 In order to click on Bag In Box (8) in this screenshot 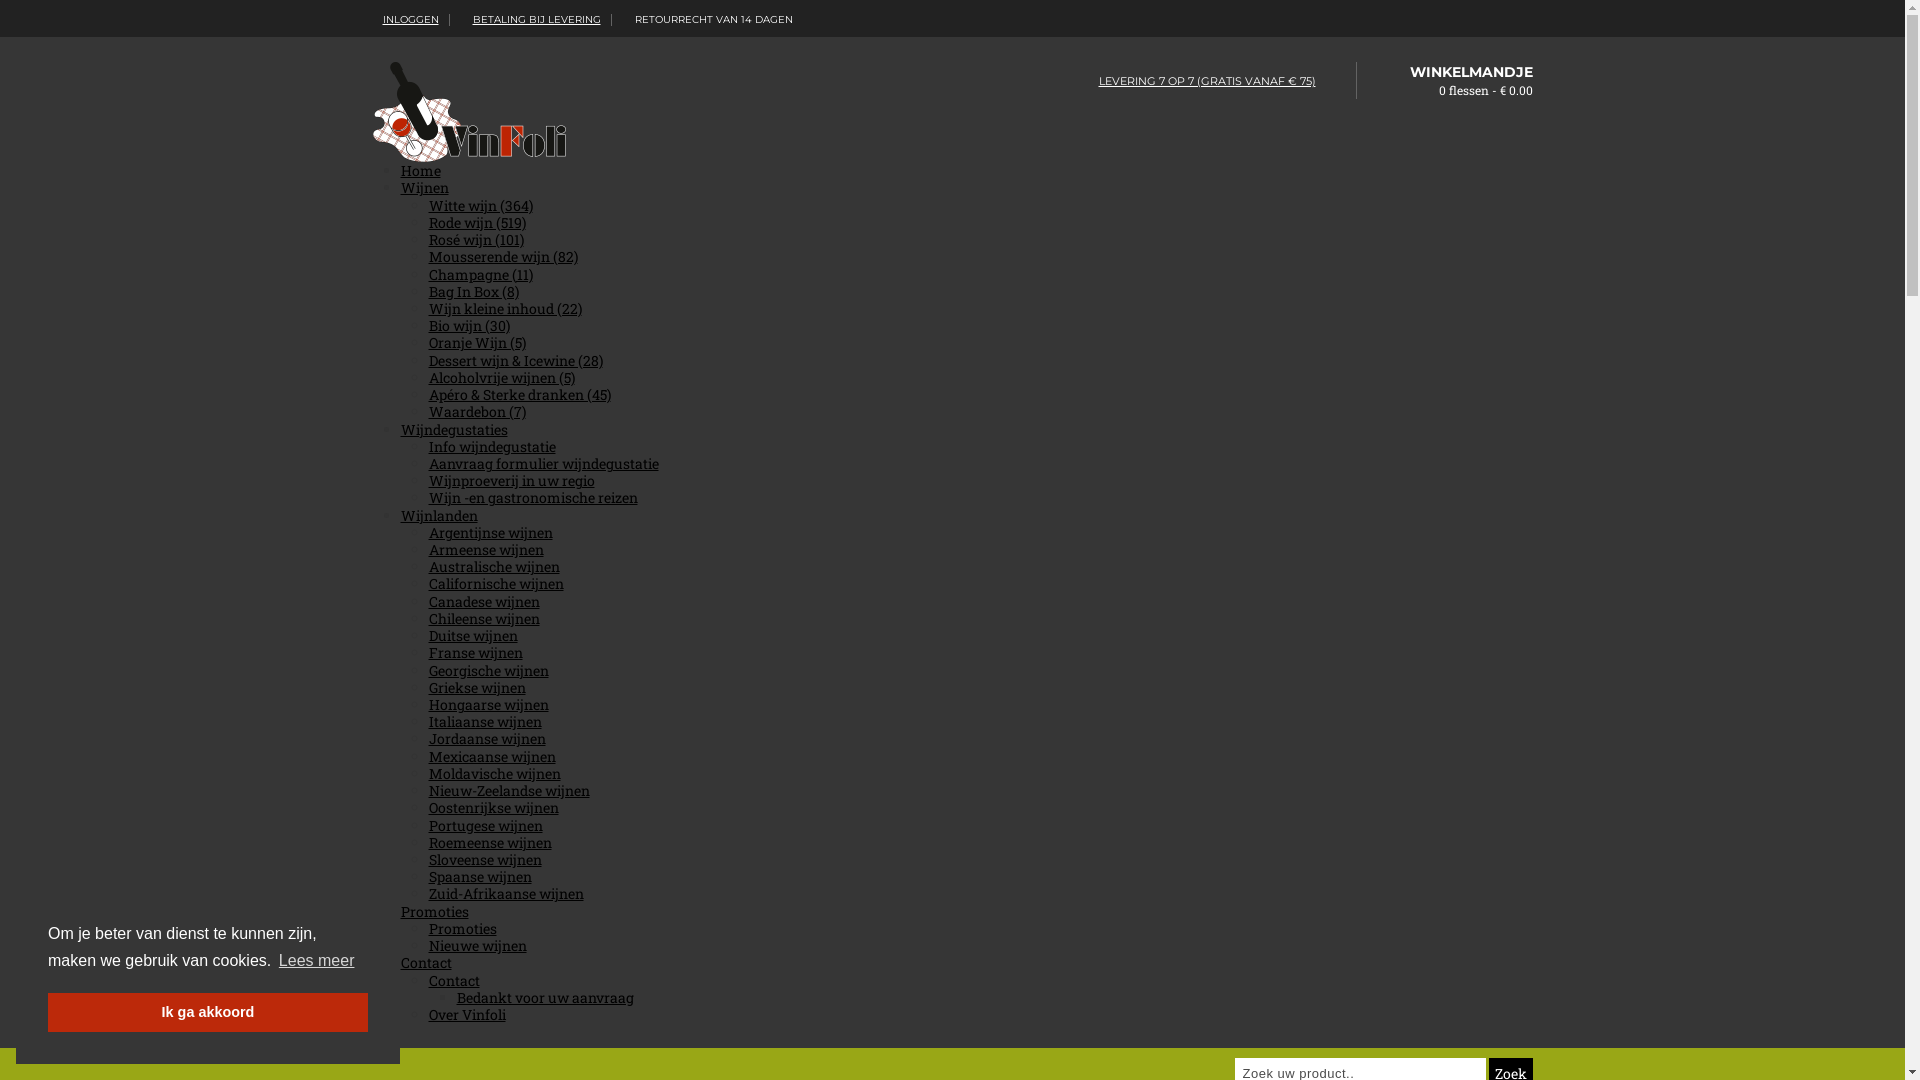, I will do `click(473, 292)`.